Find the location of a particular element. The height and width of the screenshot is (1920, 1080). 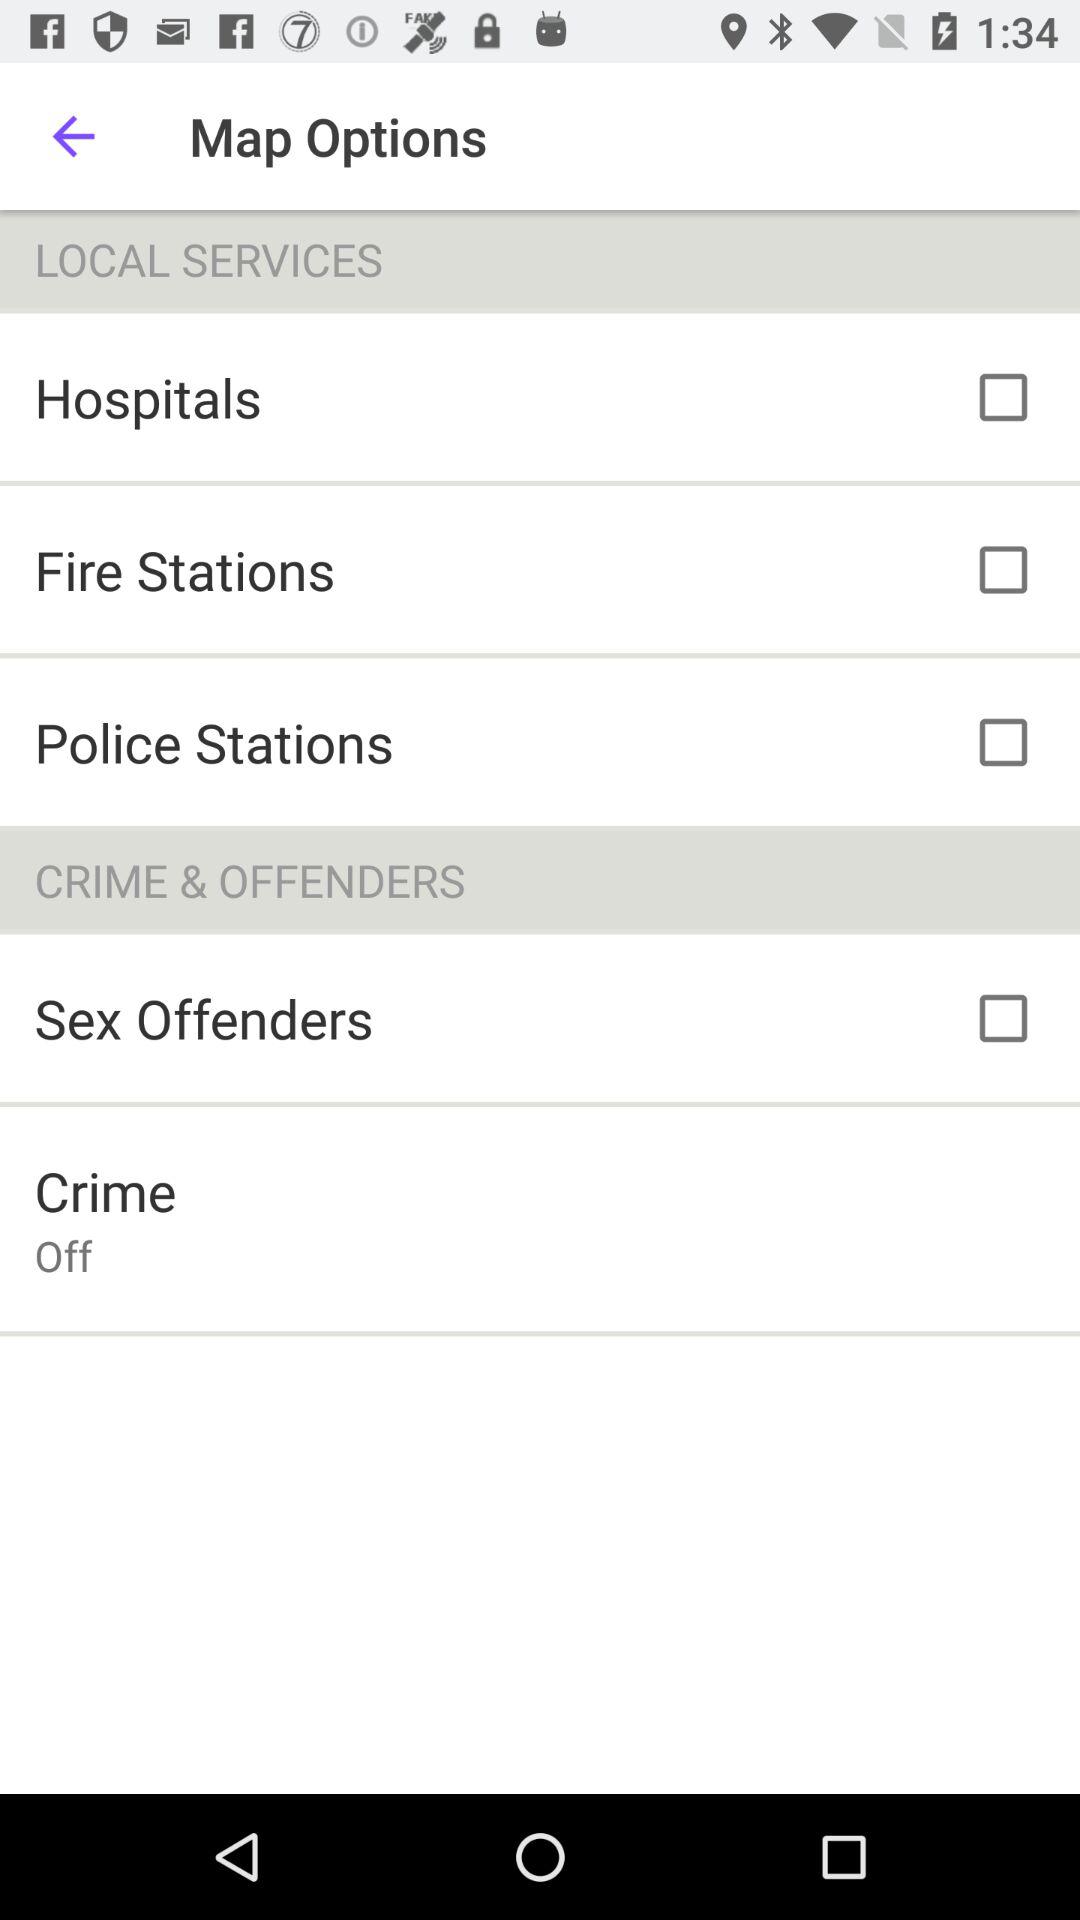

press crime & offenders item is located at coordinates (540, 880).